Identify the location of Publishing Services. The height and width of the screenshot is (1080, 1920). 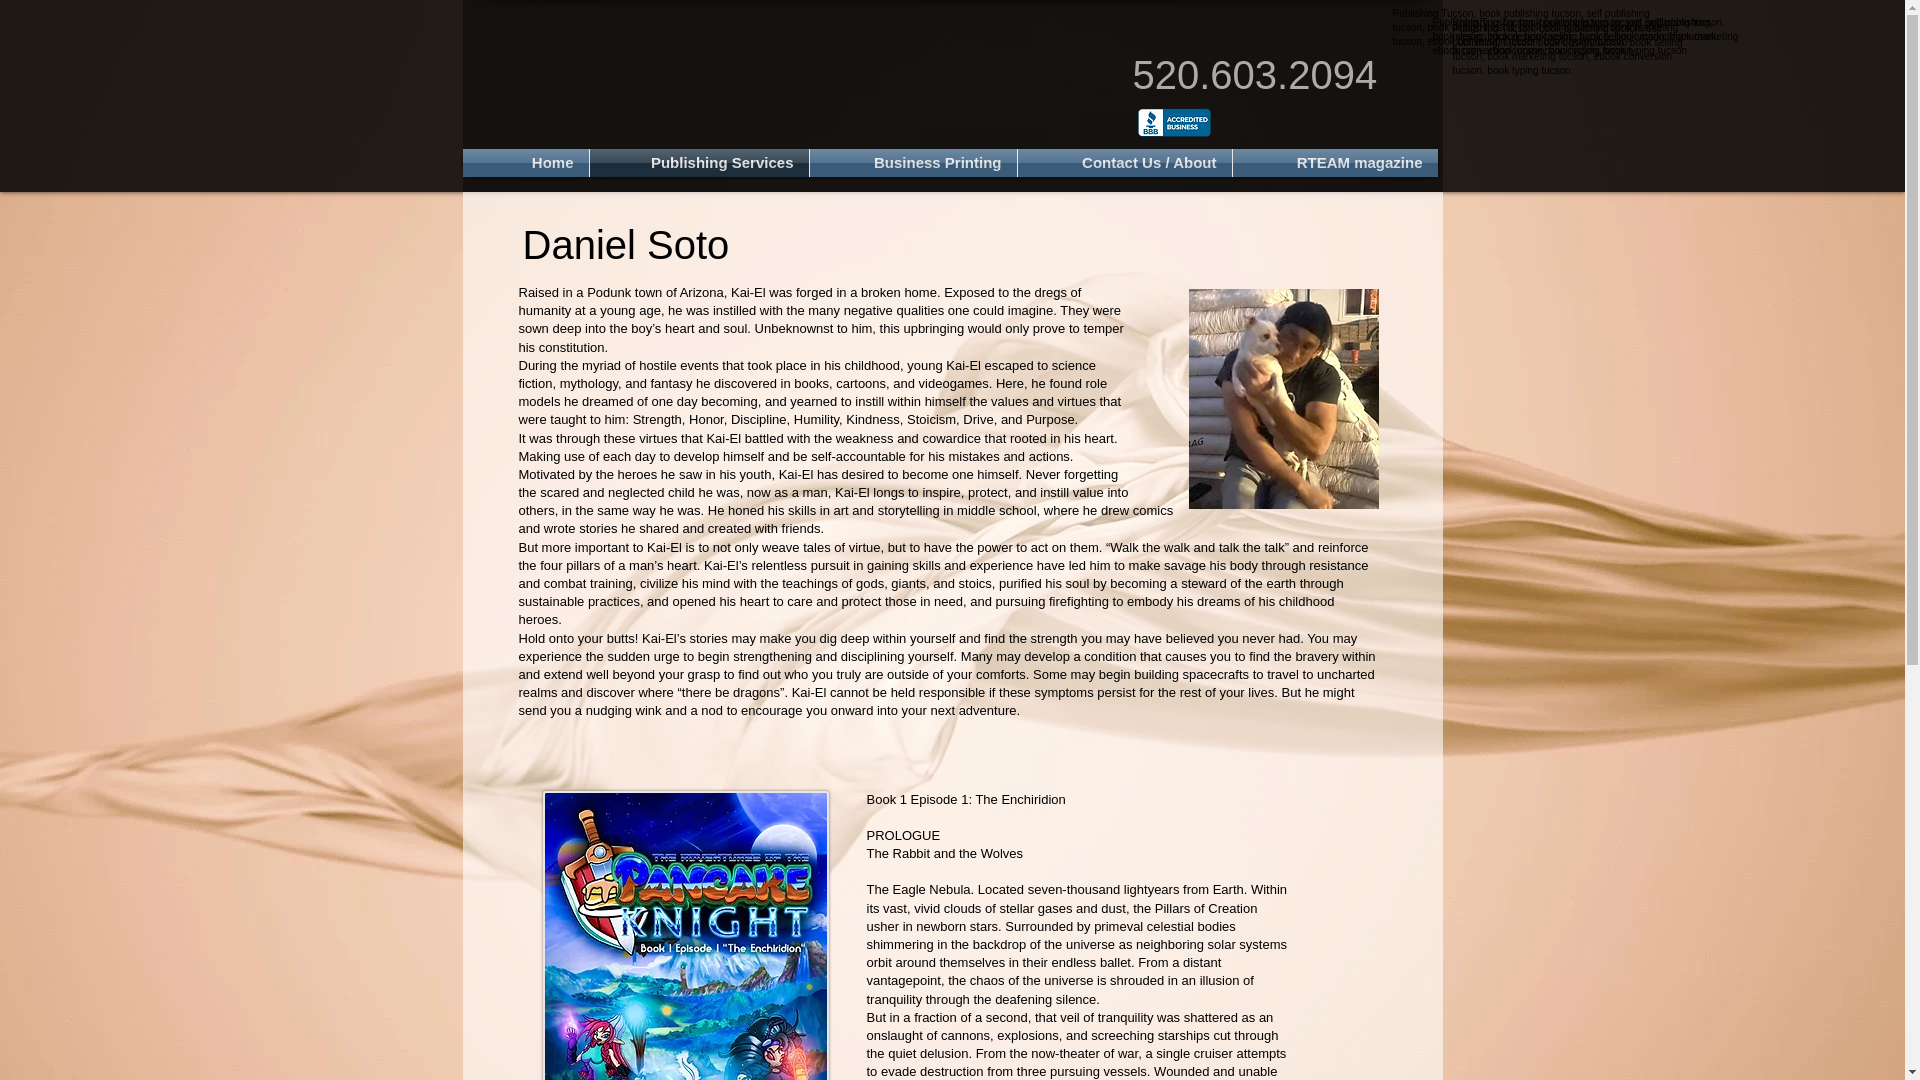
(698, 163).